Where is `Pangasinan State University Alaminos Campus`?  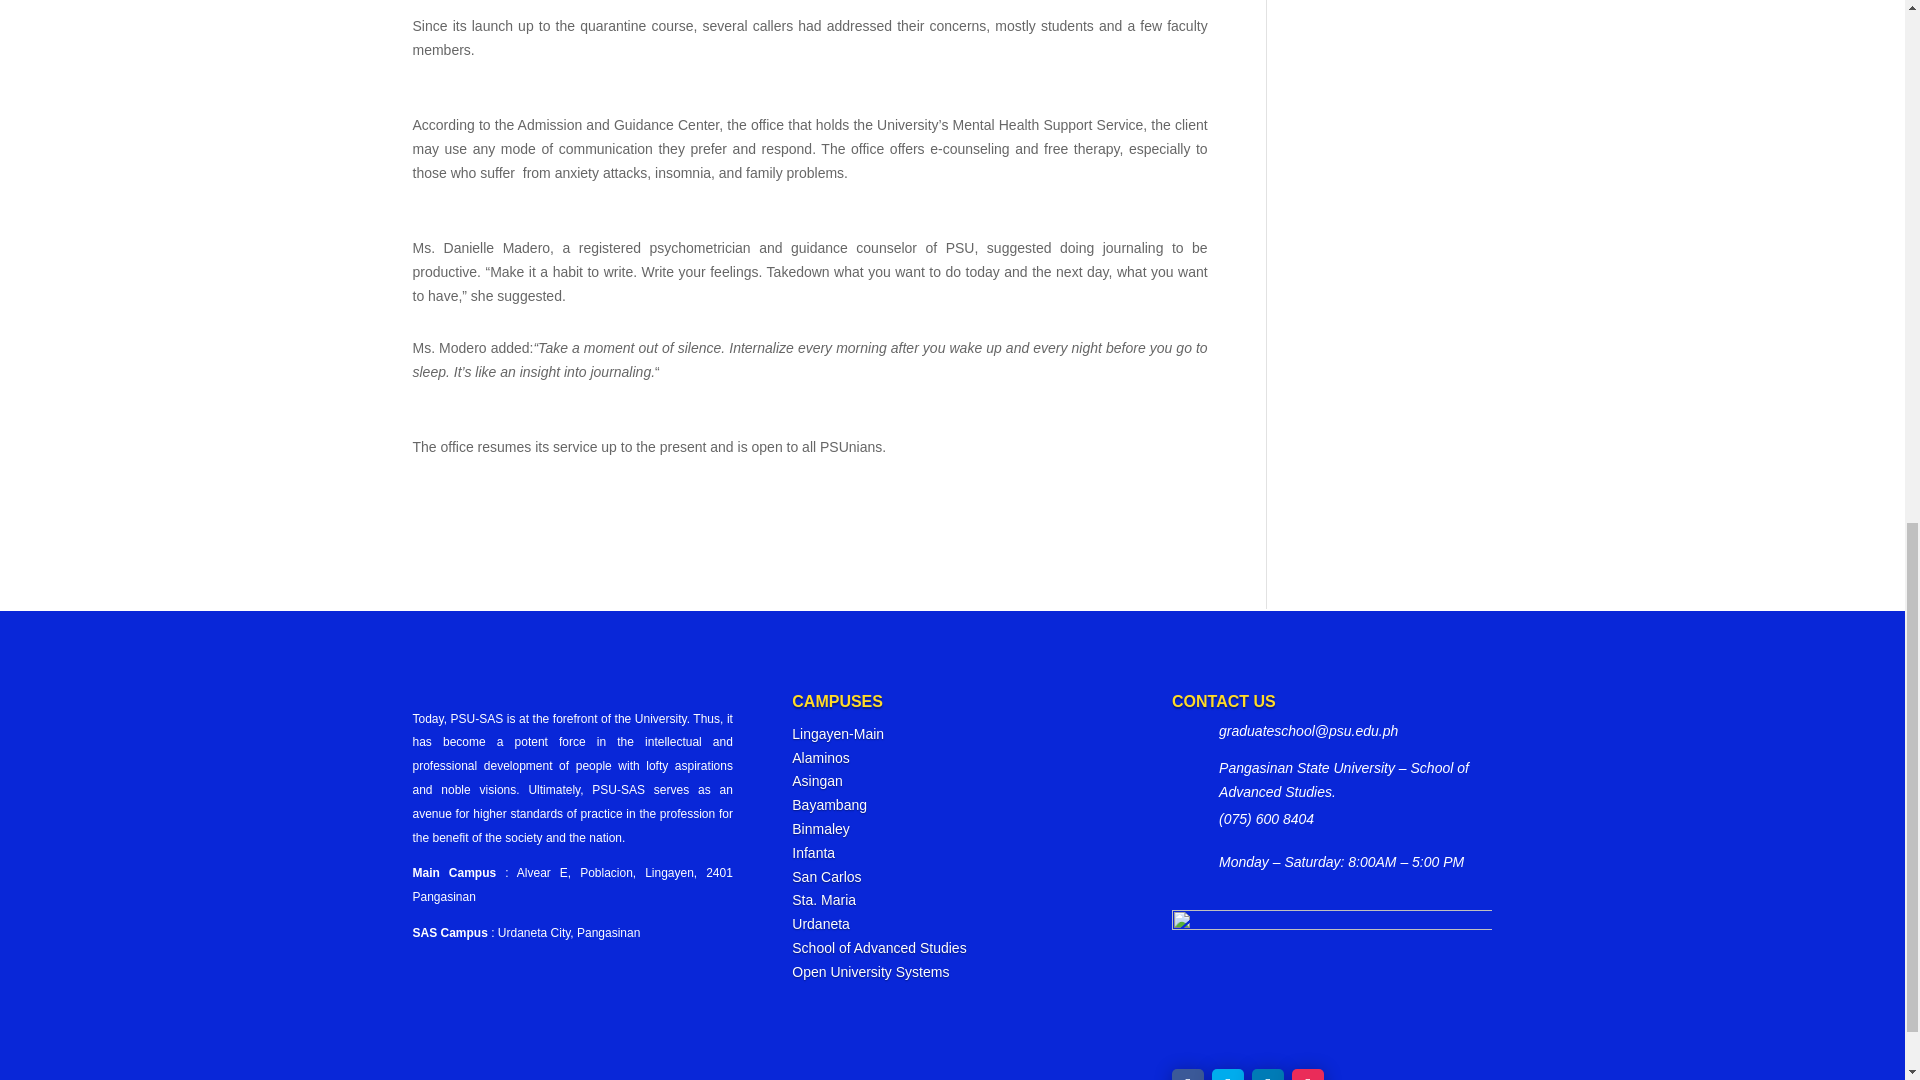 Pangasinan State University Alaminos Campus is located at coordinates (820, 757).